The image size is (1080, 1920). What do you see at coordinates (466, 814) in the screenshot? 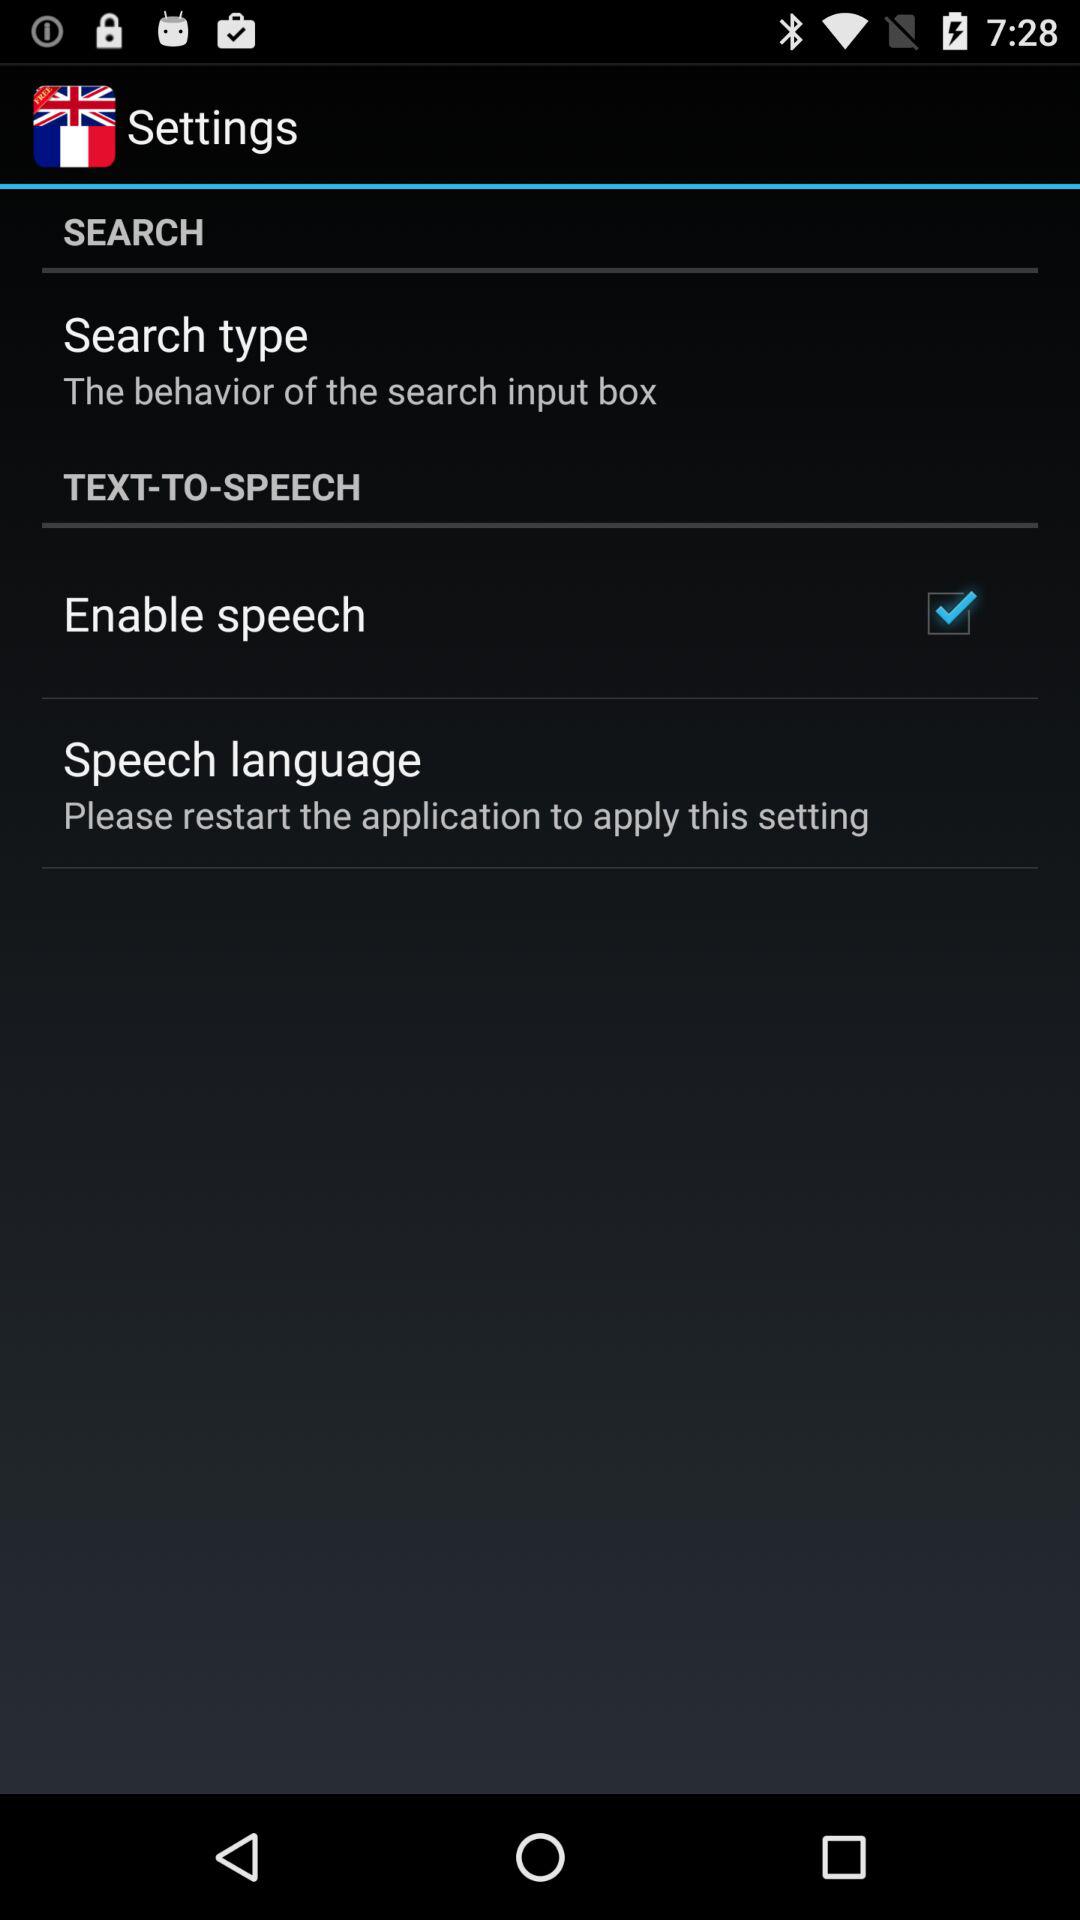
I see `select icon below speech language icon` at bounding box center [466, 814].